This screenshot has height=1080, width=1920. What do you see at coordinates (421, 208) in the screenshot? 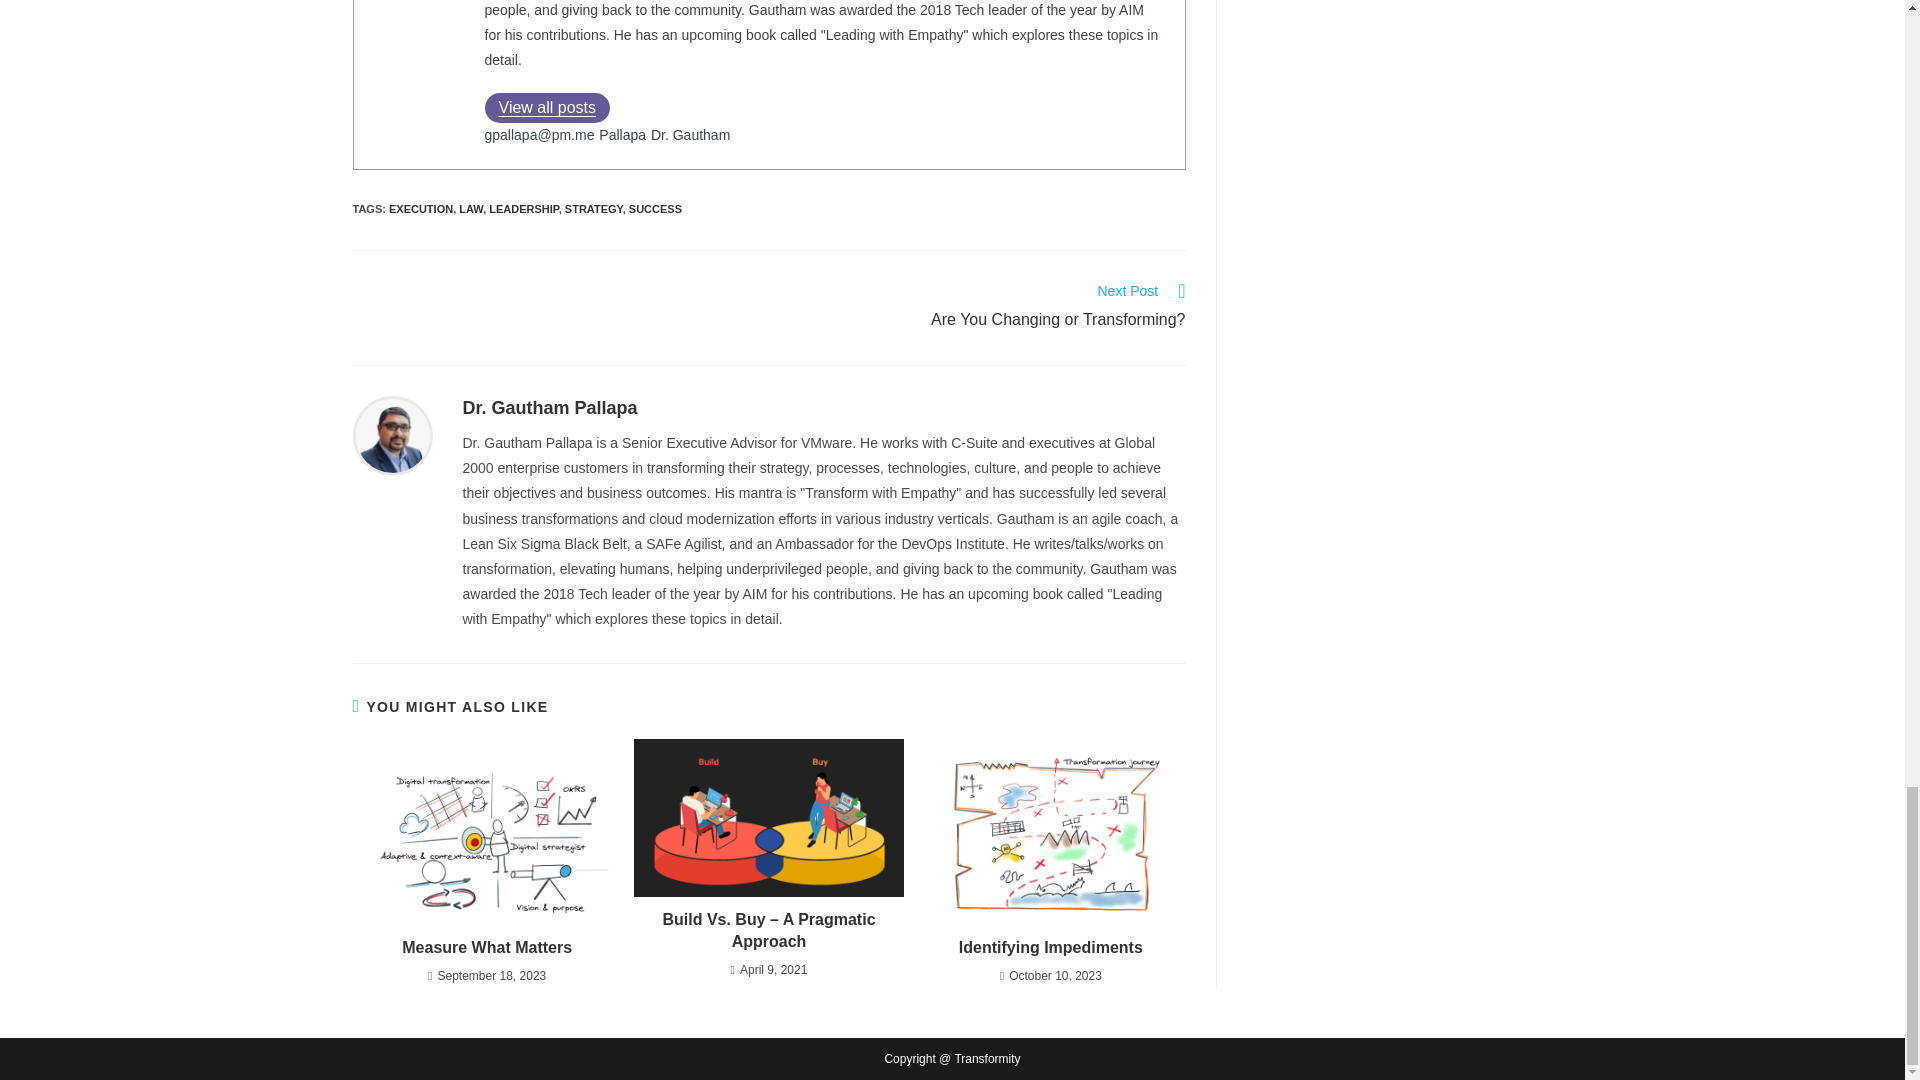
I see `Visit author page` at bounding box center [421, 208].